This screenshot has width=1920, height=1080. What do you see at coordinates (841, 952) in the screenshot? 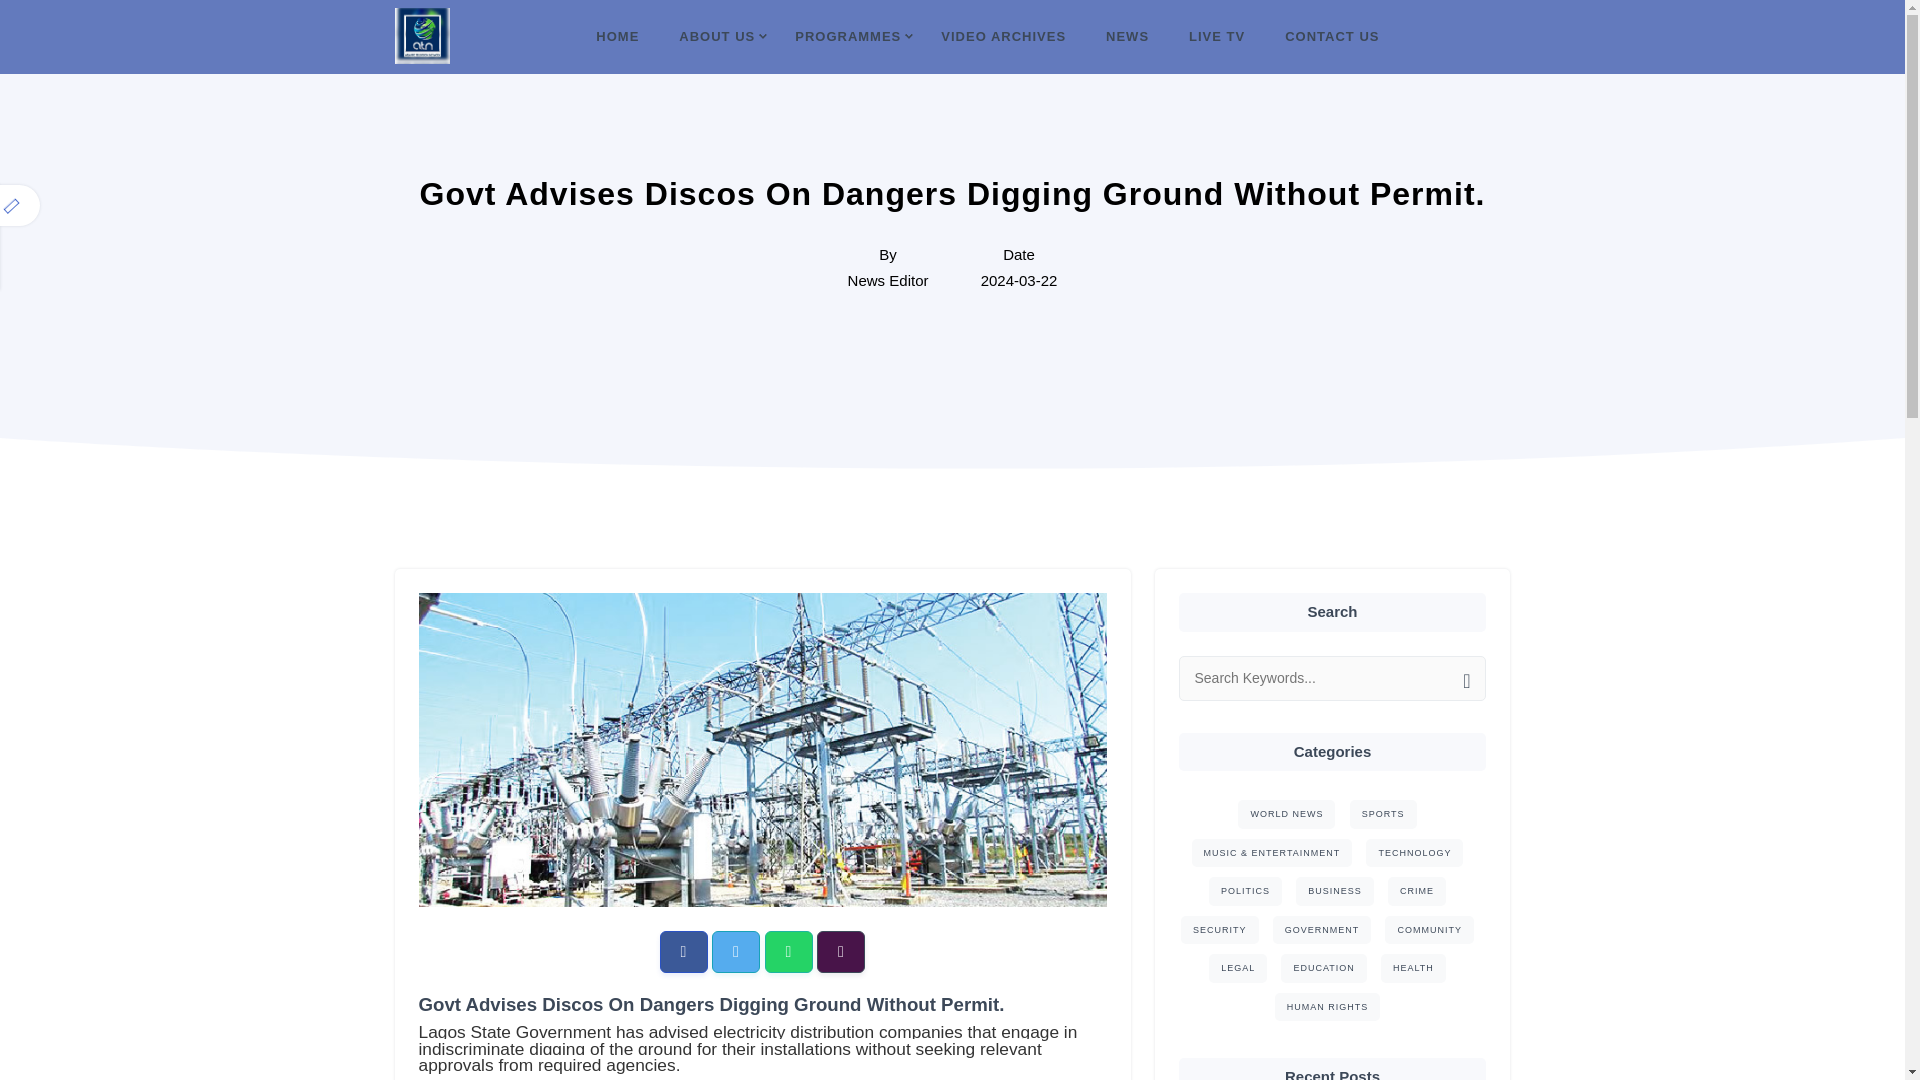
I see `Share by Email` at bounding box center [841, 952].